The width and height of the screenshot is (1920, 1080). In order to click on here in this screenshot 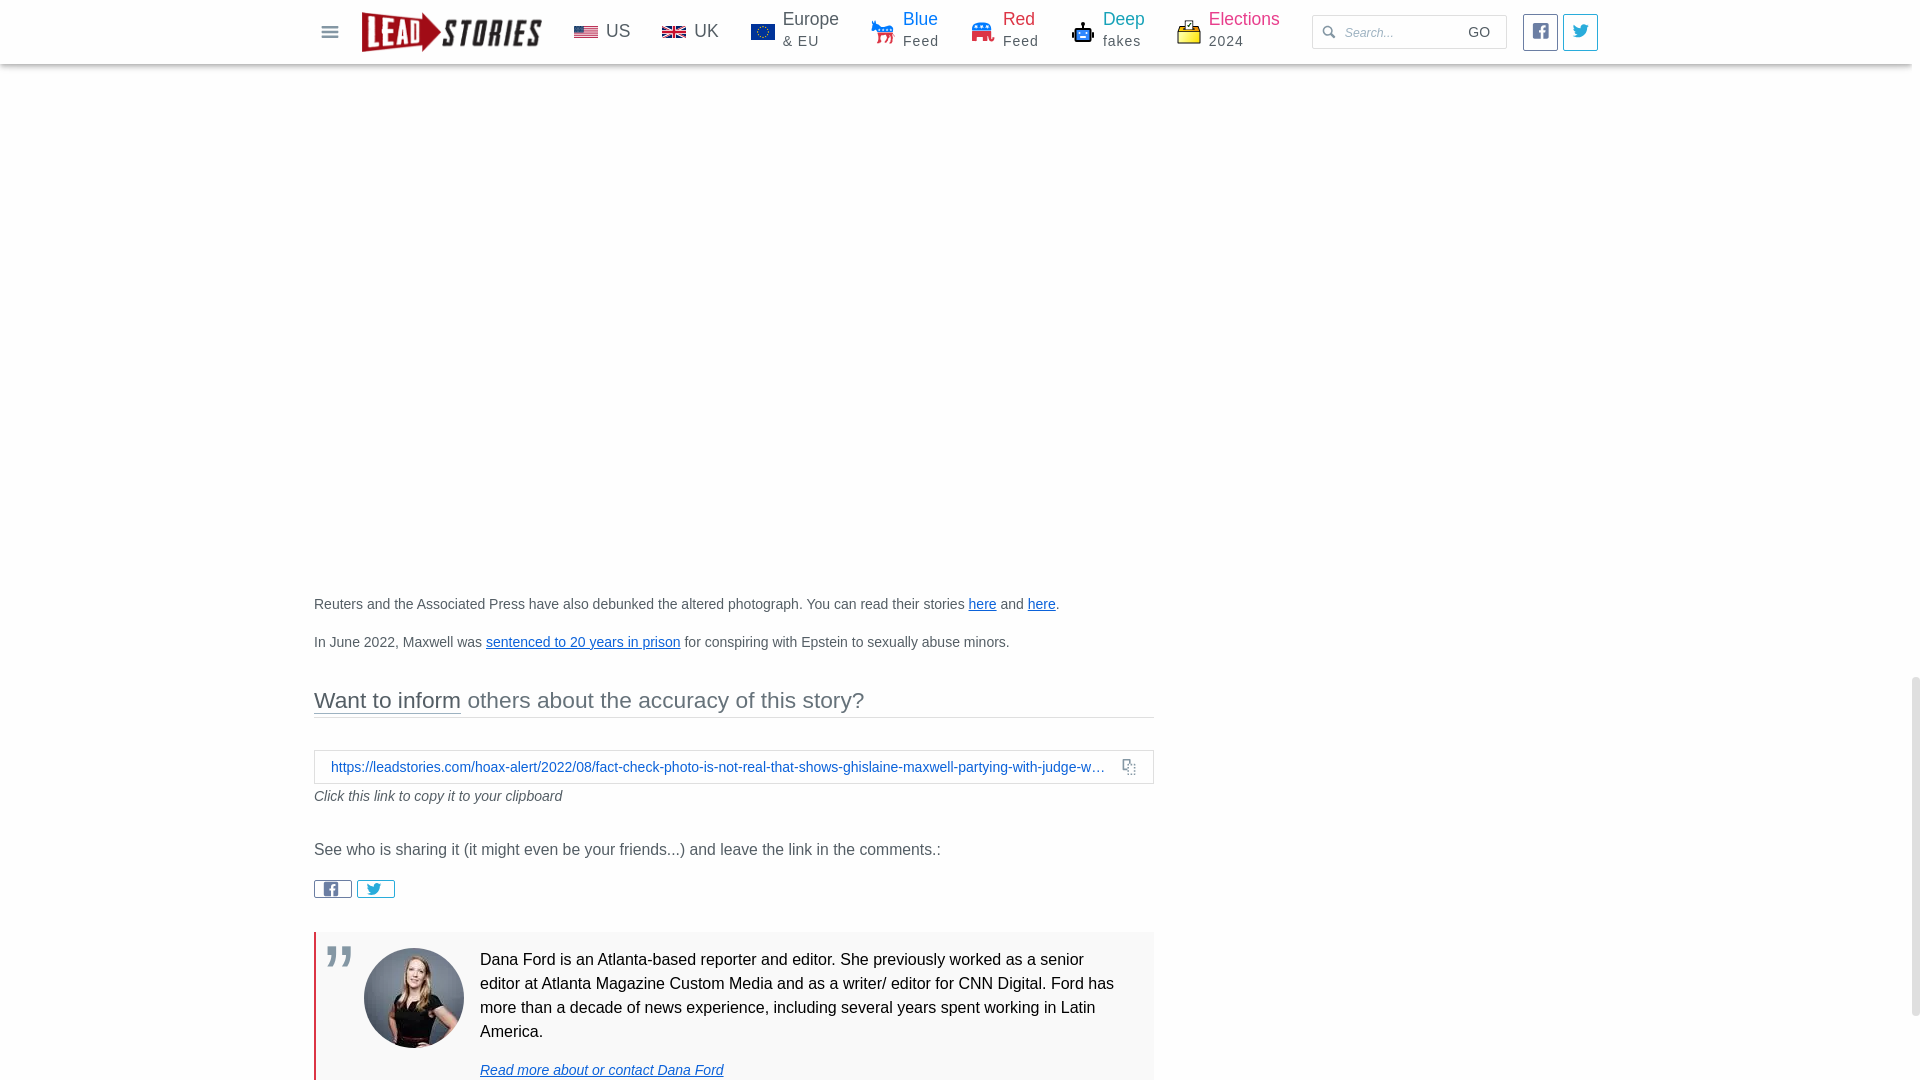, I will do `click(1042, 604)`.